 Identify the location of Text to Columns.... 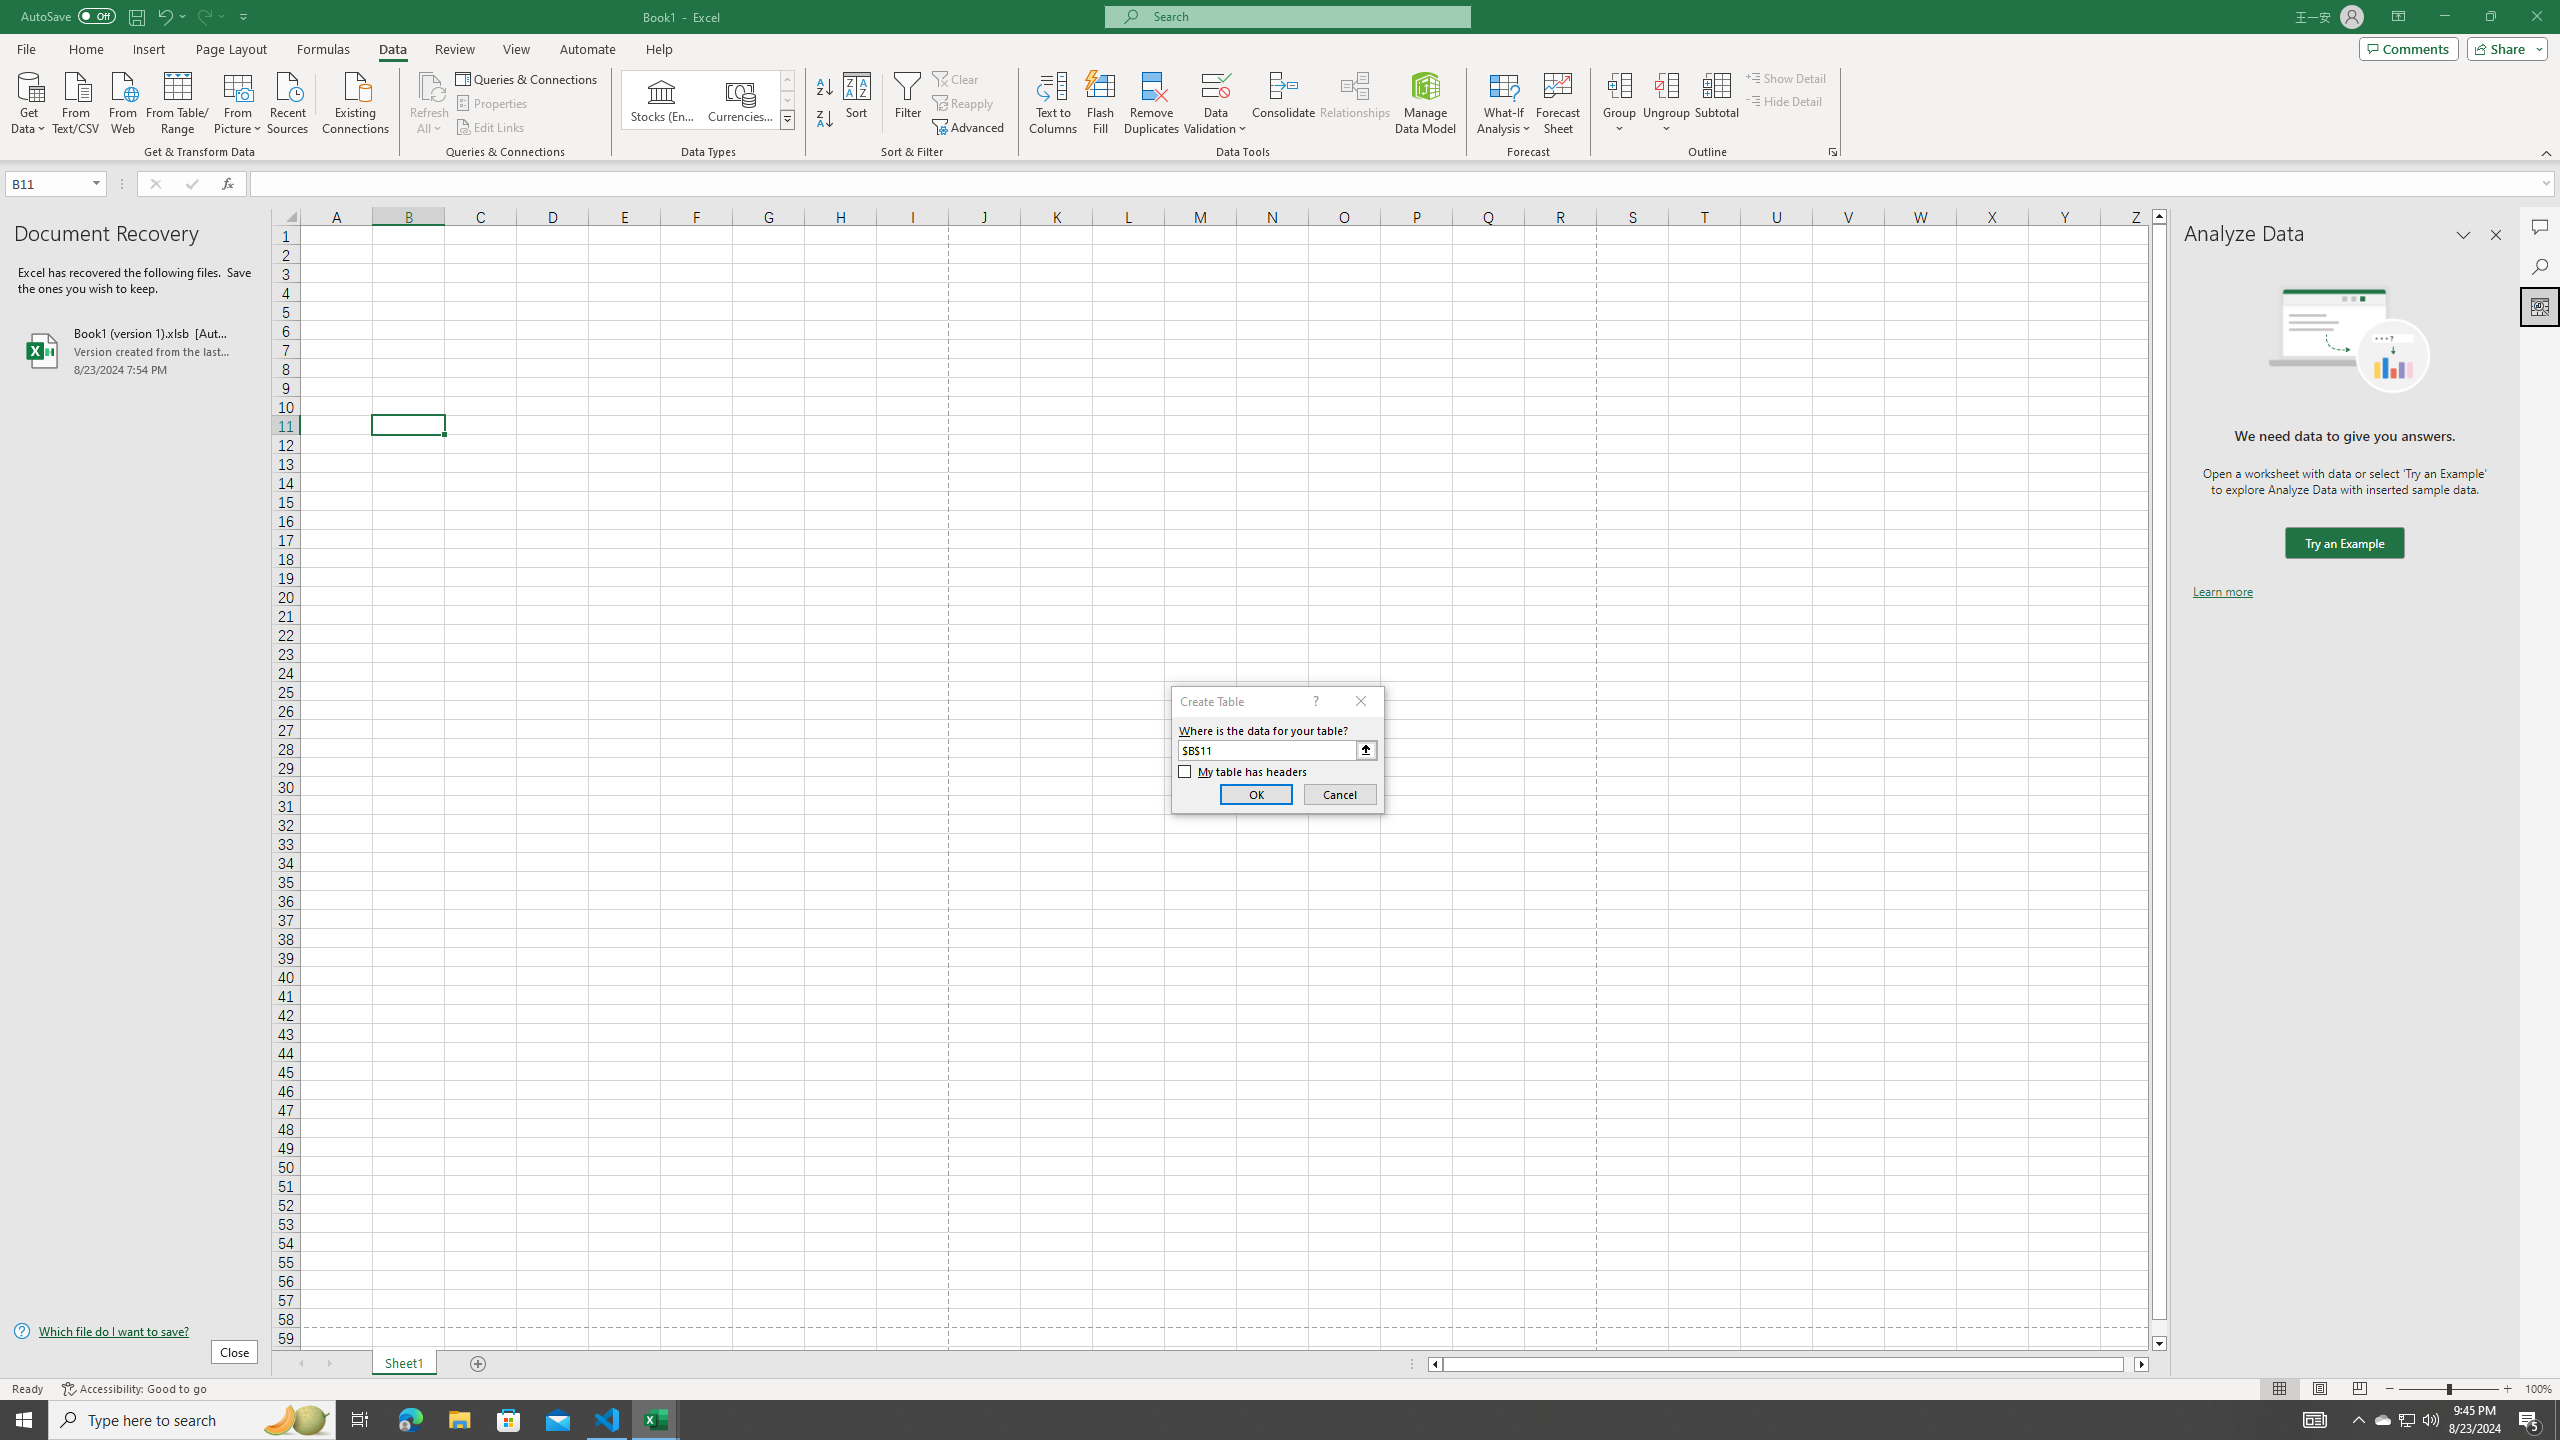
(1053, 103).